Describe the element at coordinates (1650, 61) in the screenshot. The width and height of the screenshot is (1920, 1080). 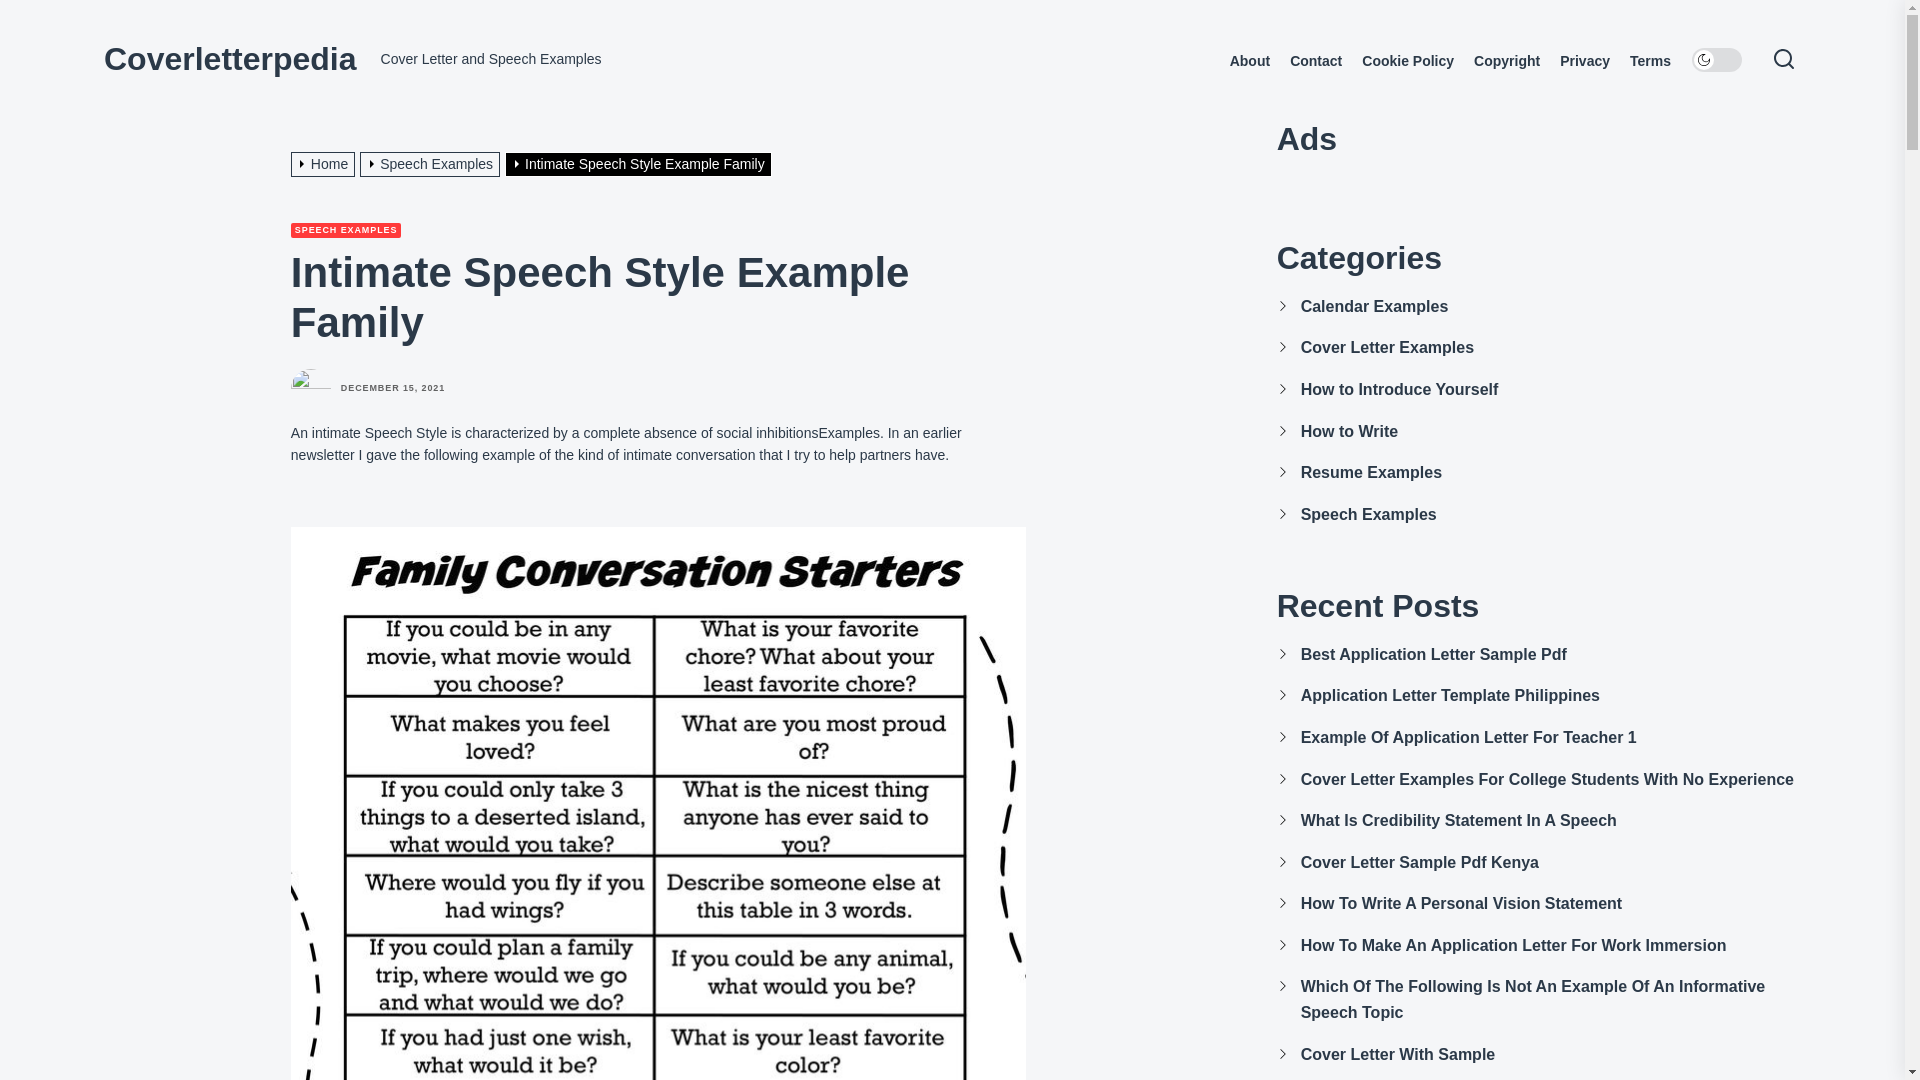
I see `Terms` at that location.